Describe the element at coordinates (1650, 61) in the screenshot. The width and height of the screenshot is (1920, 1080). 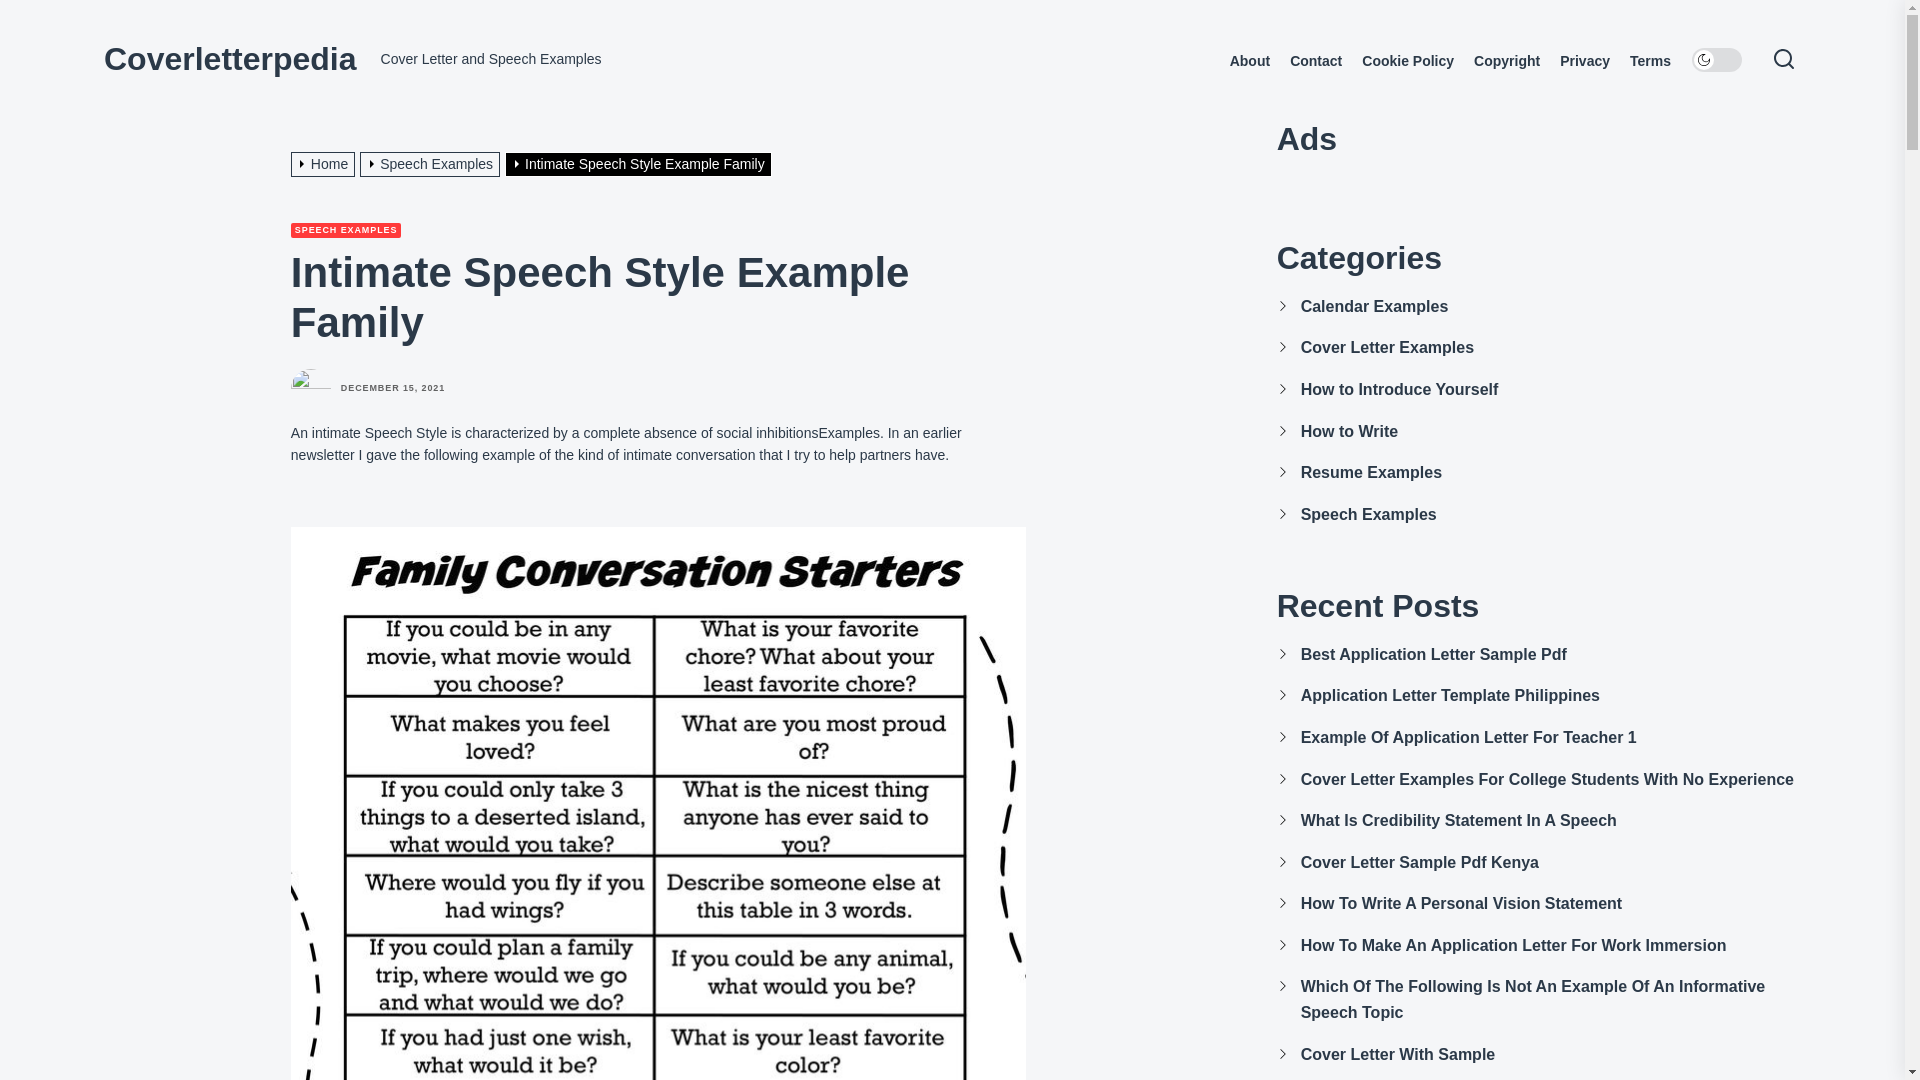
I see `Terms` at that location.